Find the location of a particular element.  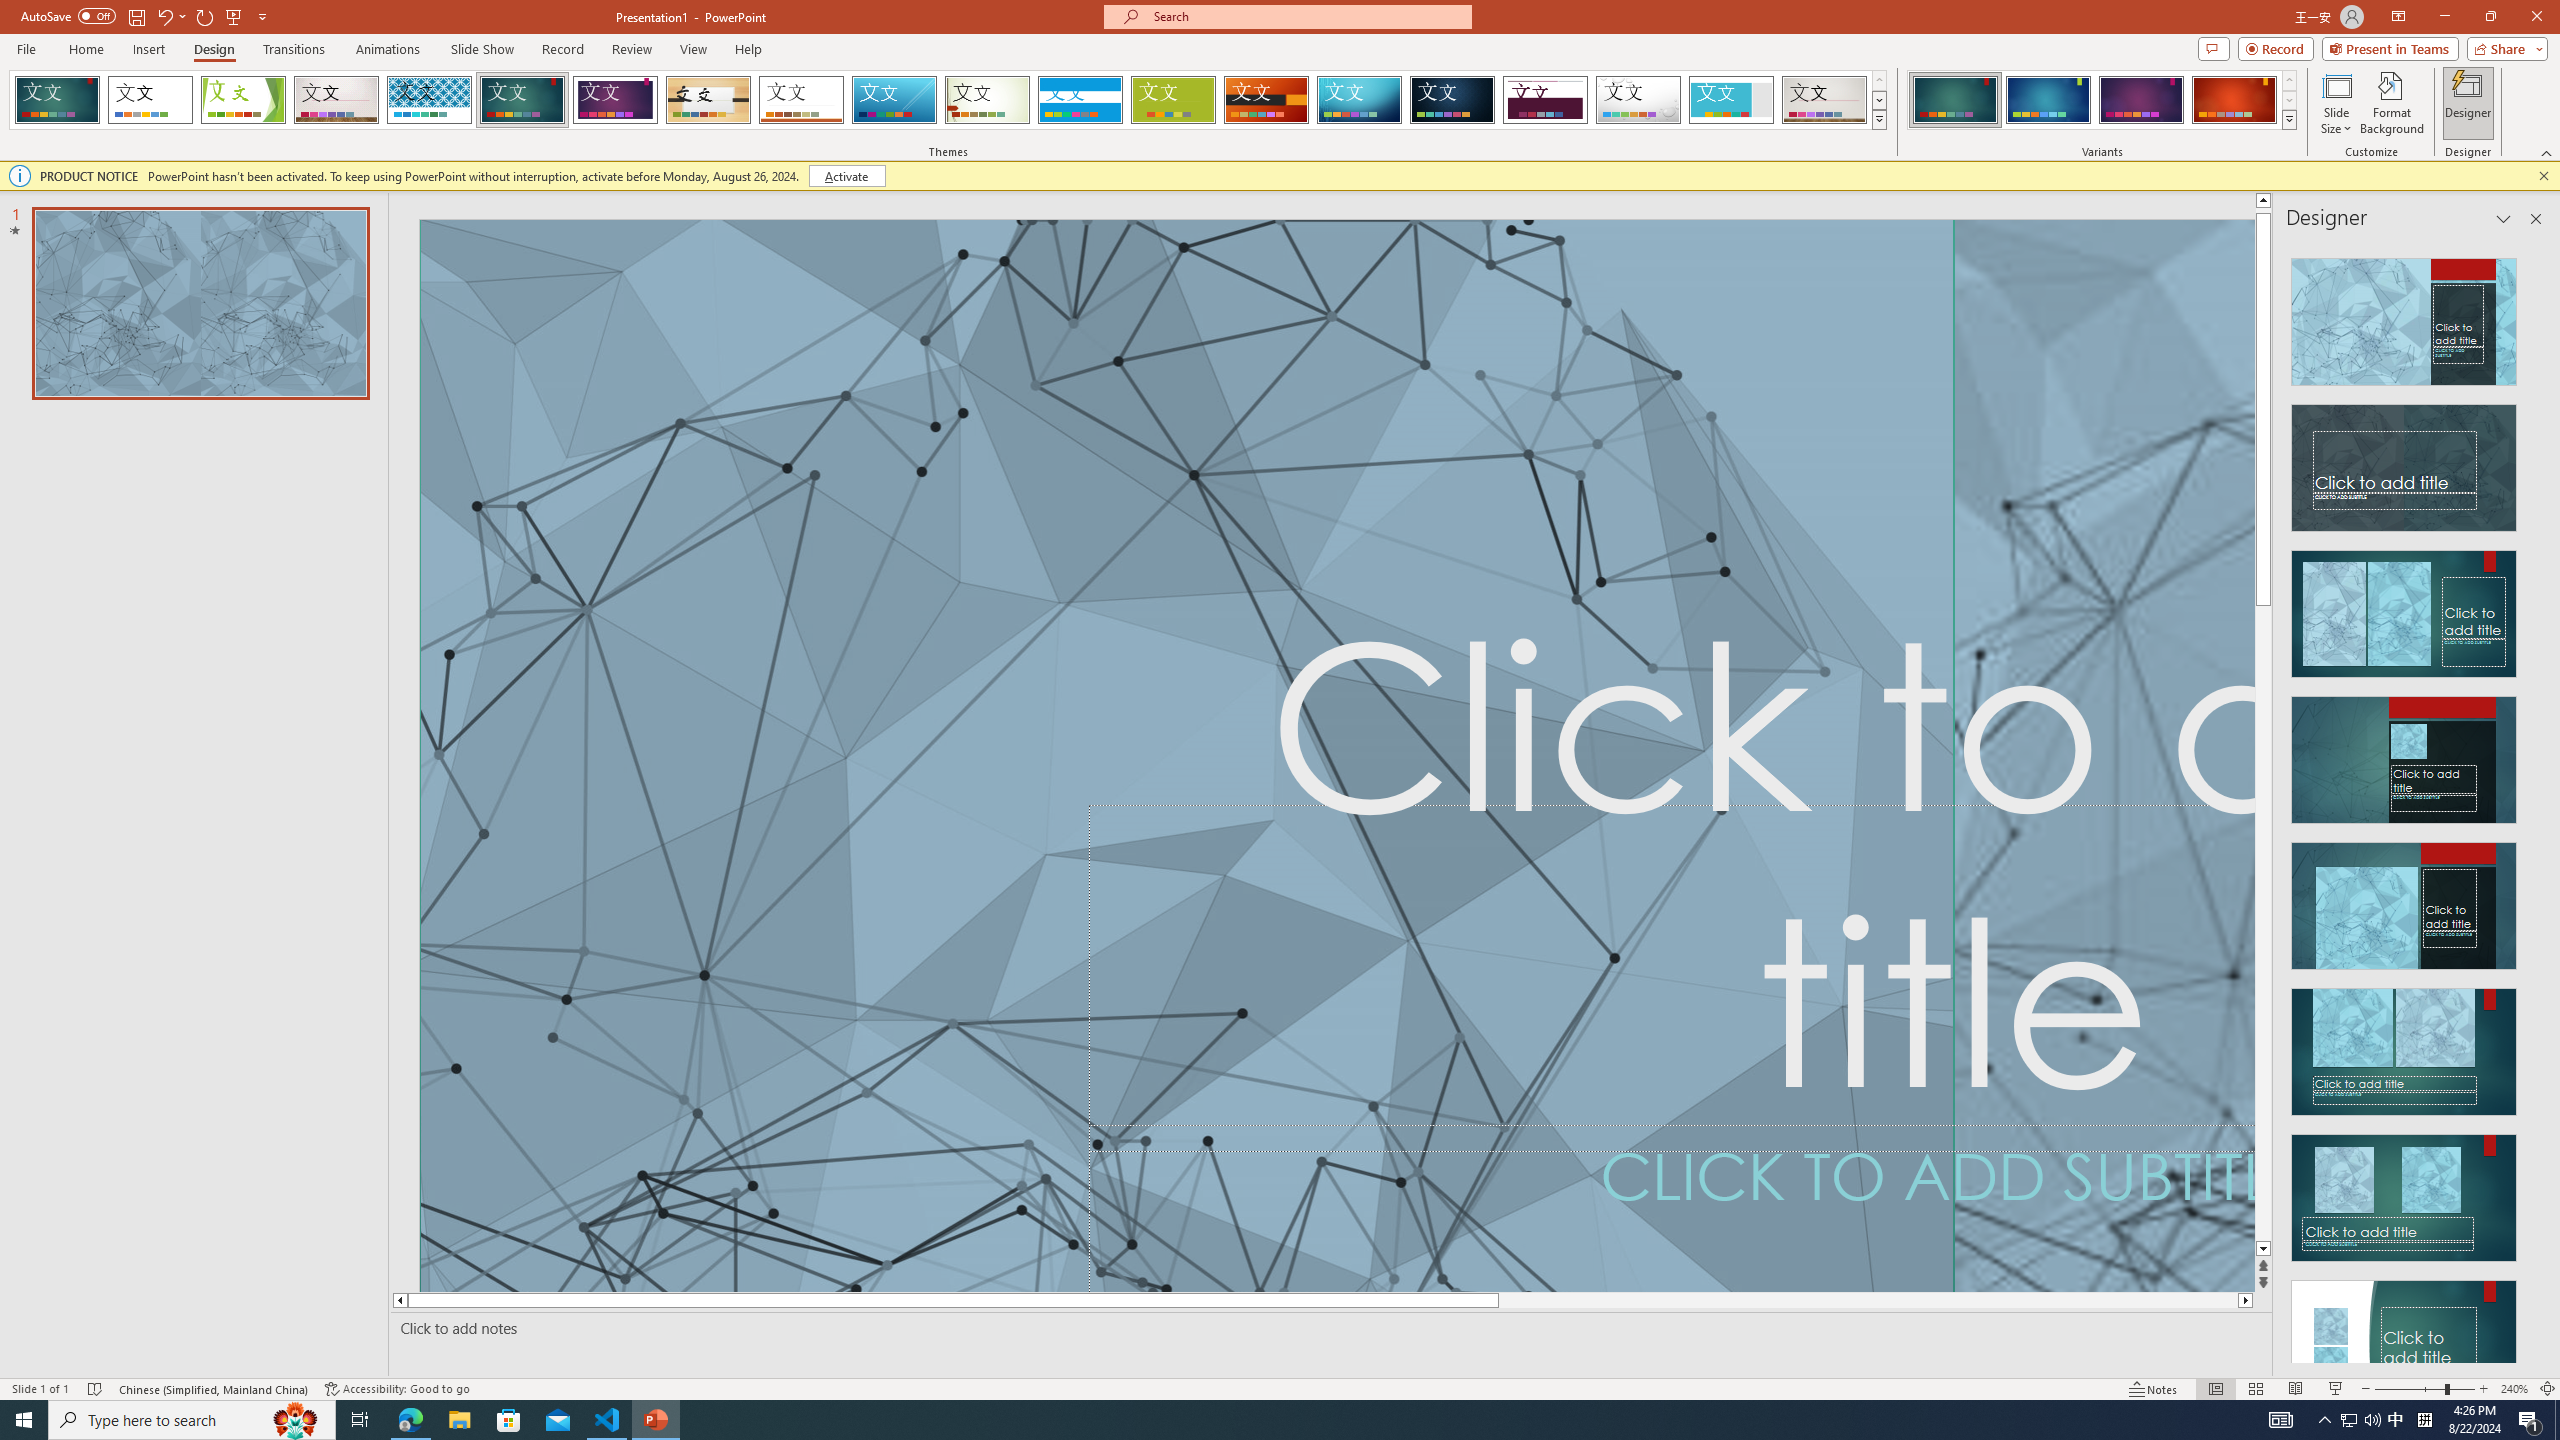

Slide Sorter is located at coordinates (2254, 1389).